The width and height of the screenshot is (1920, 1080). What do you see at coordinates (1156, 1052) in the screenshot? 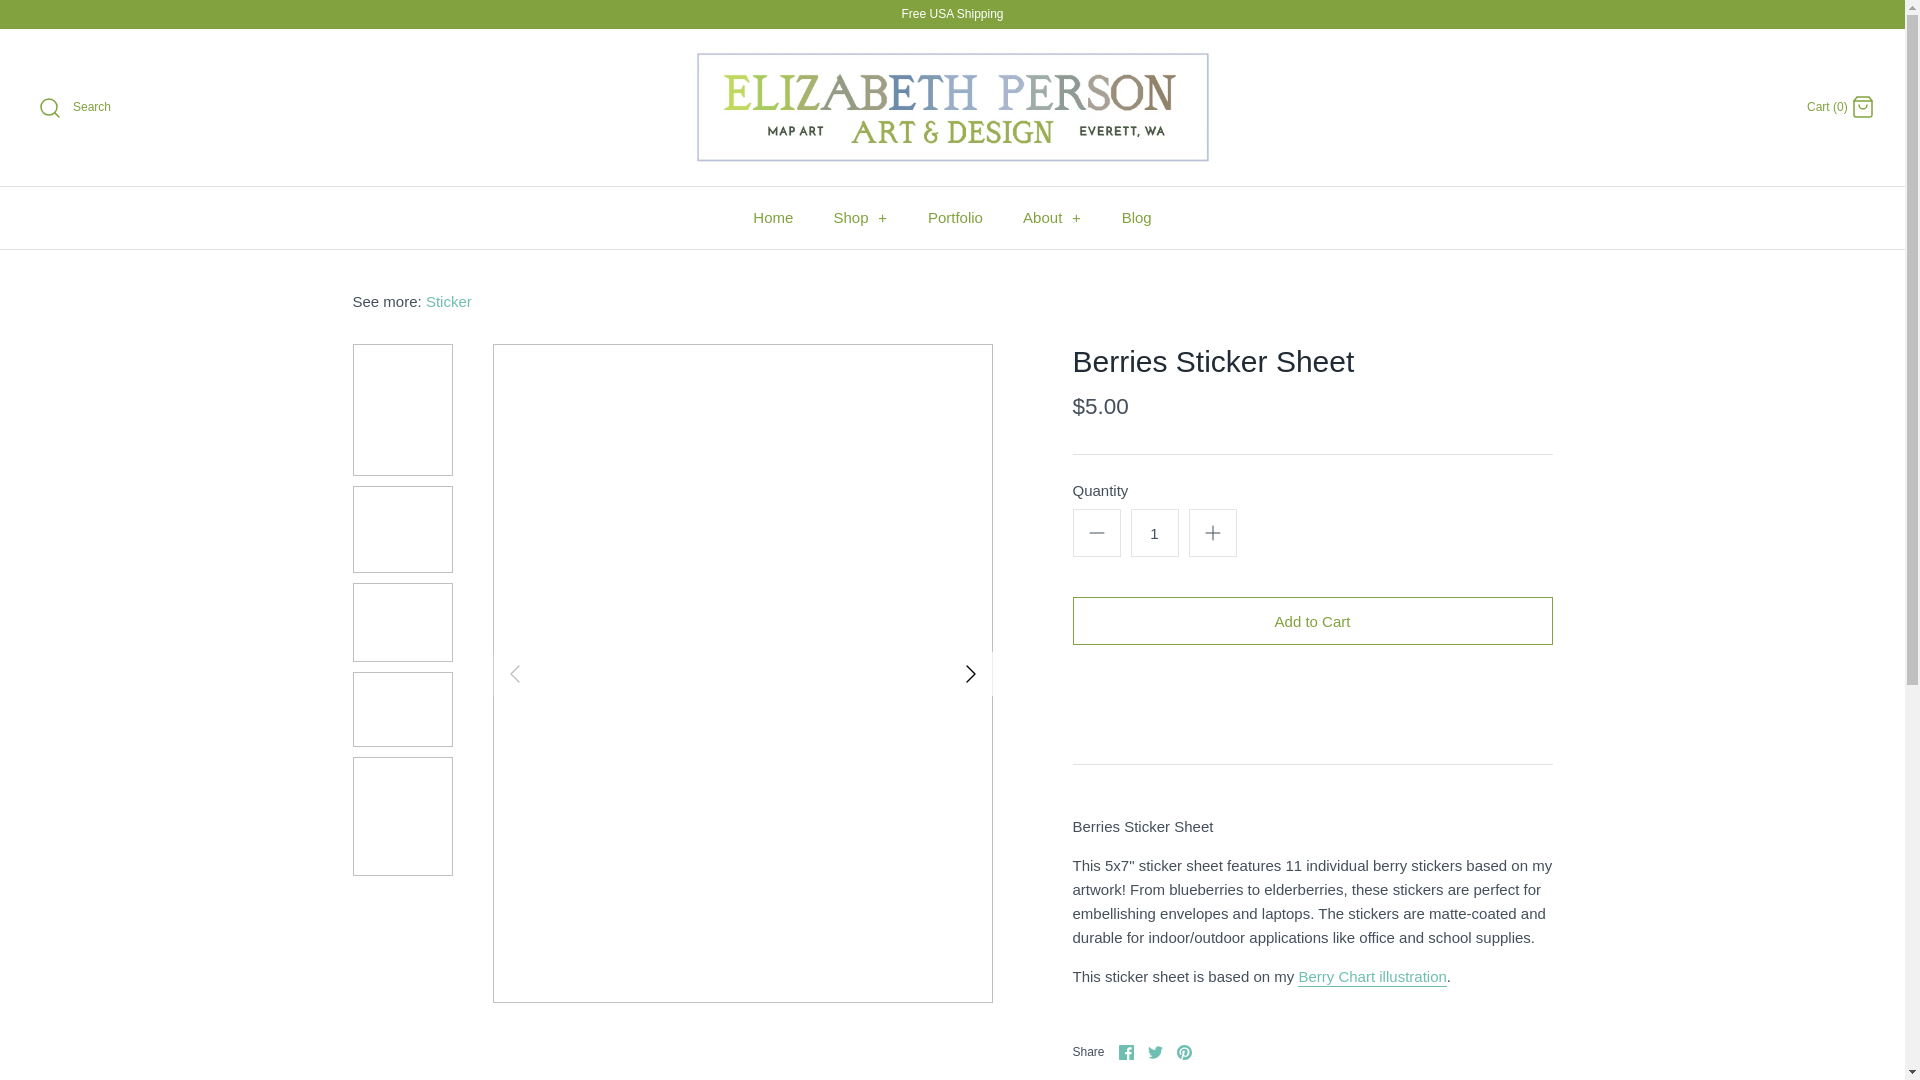
I see `Twitter` at bounding box center [1156, 1052].